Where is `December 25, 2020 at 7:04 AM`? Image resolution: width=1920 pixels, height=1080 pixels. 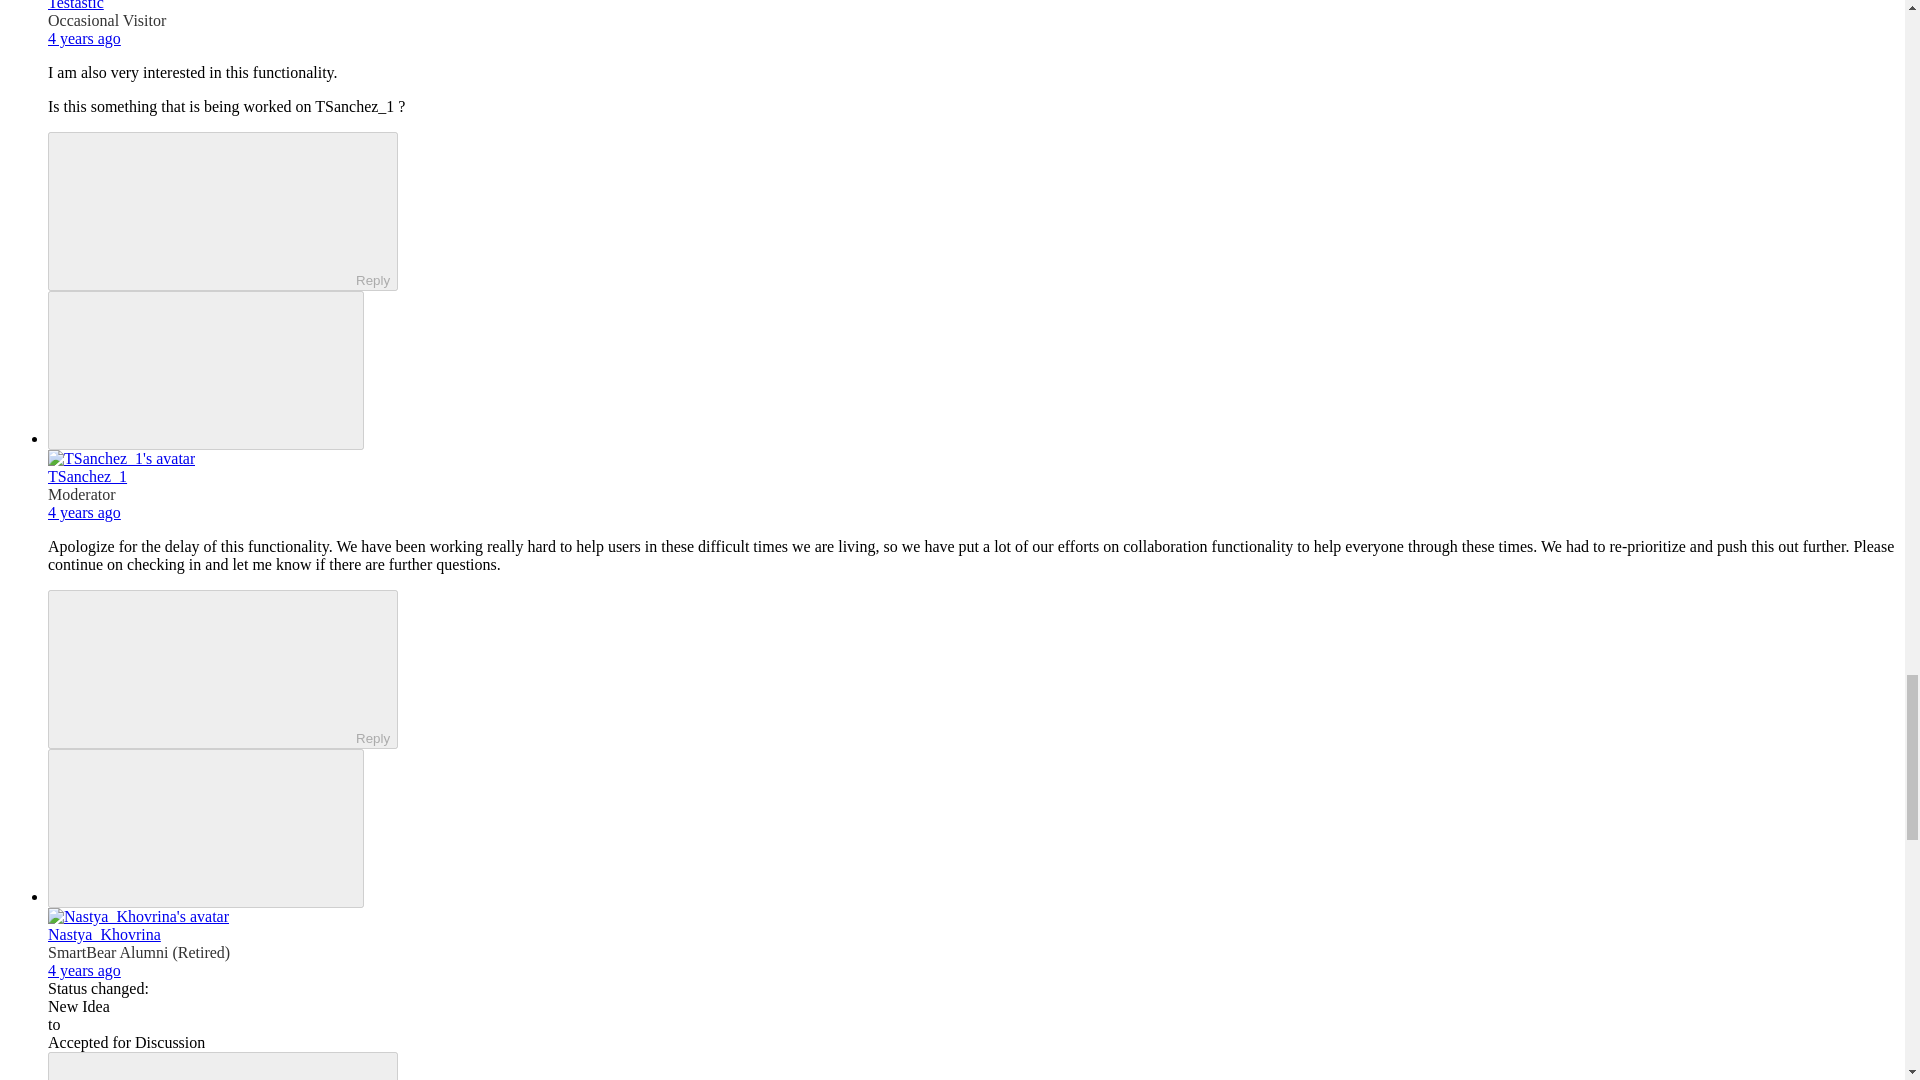 December 25, 2020 at 7:04 AM is located at coordinates (84, 970).